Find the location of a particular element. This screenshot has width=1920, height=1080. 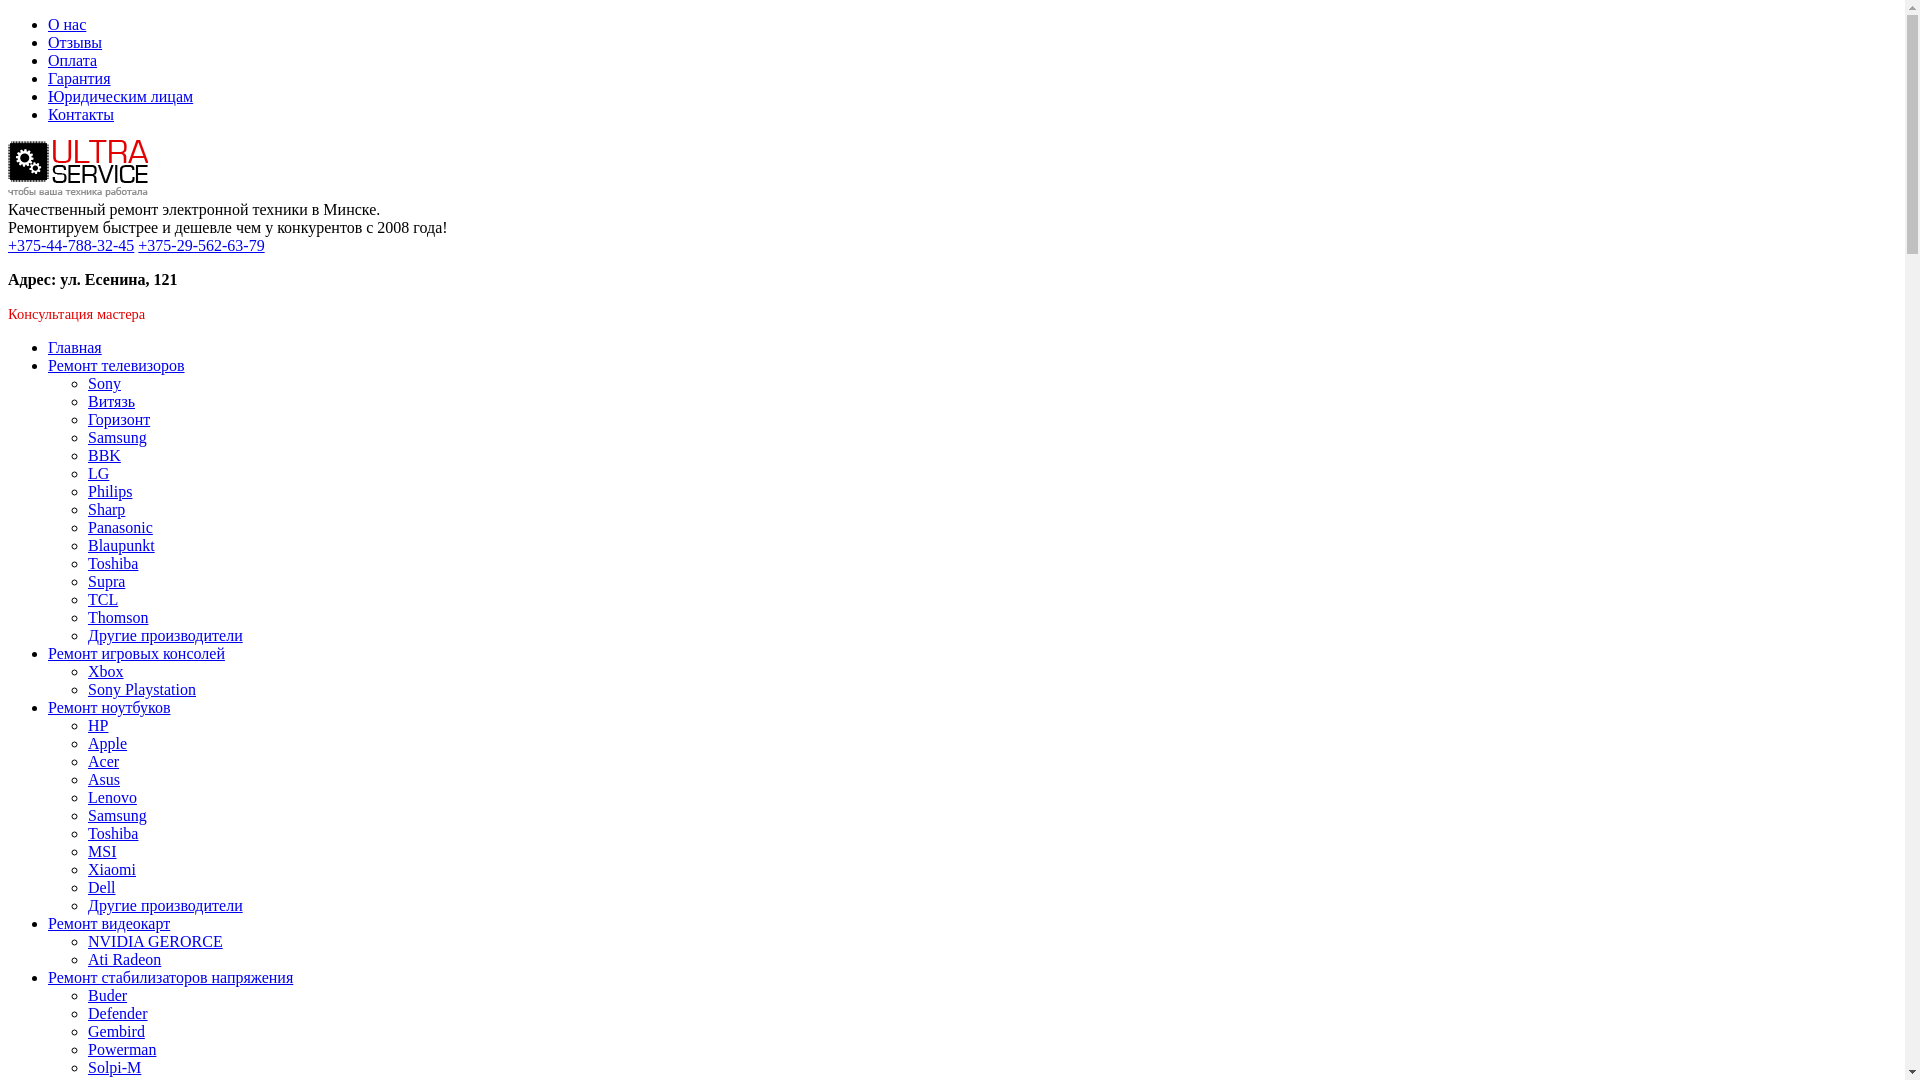

NVIDIA GERORCE is located at coordinates (156, 942).